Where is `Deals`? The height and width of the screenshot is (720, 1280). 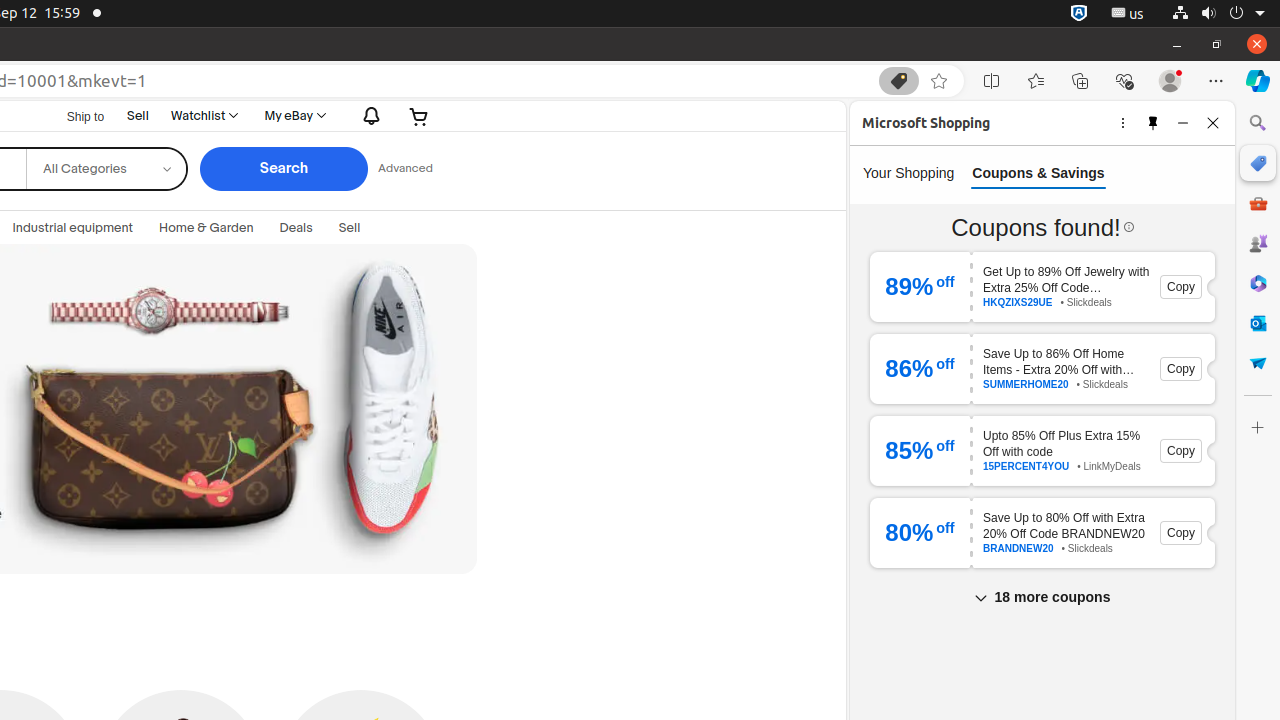 Deals is located at coordinates (296, 228).